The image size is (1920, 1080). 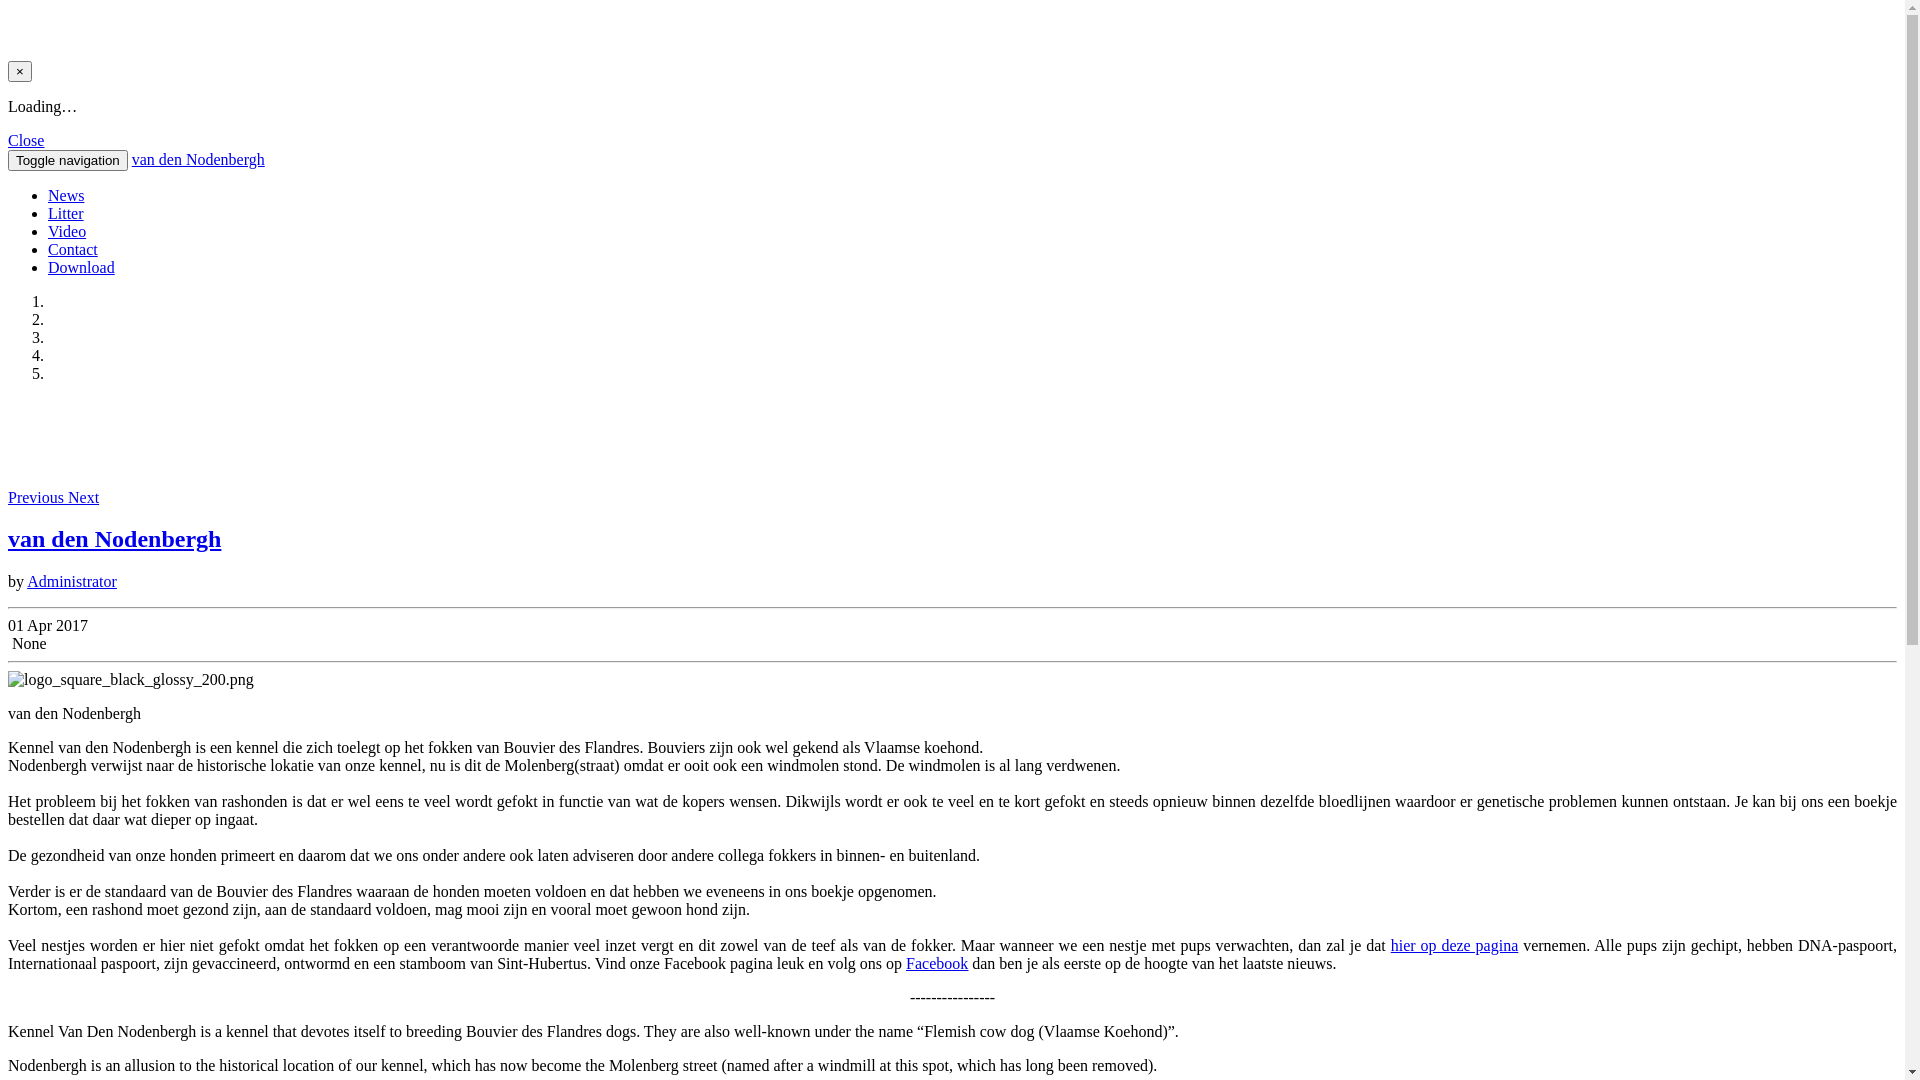 I want to click on van den Nodenbergh, so click(x=114, y=539).